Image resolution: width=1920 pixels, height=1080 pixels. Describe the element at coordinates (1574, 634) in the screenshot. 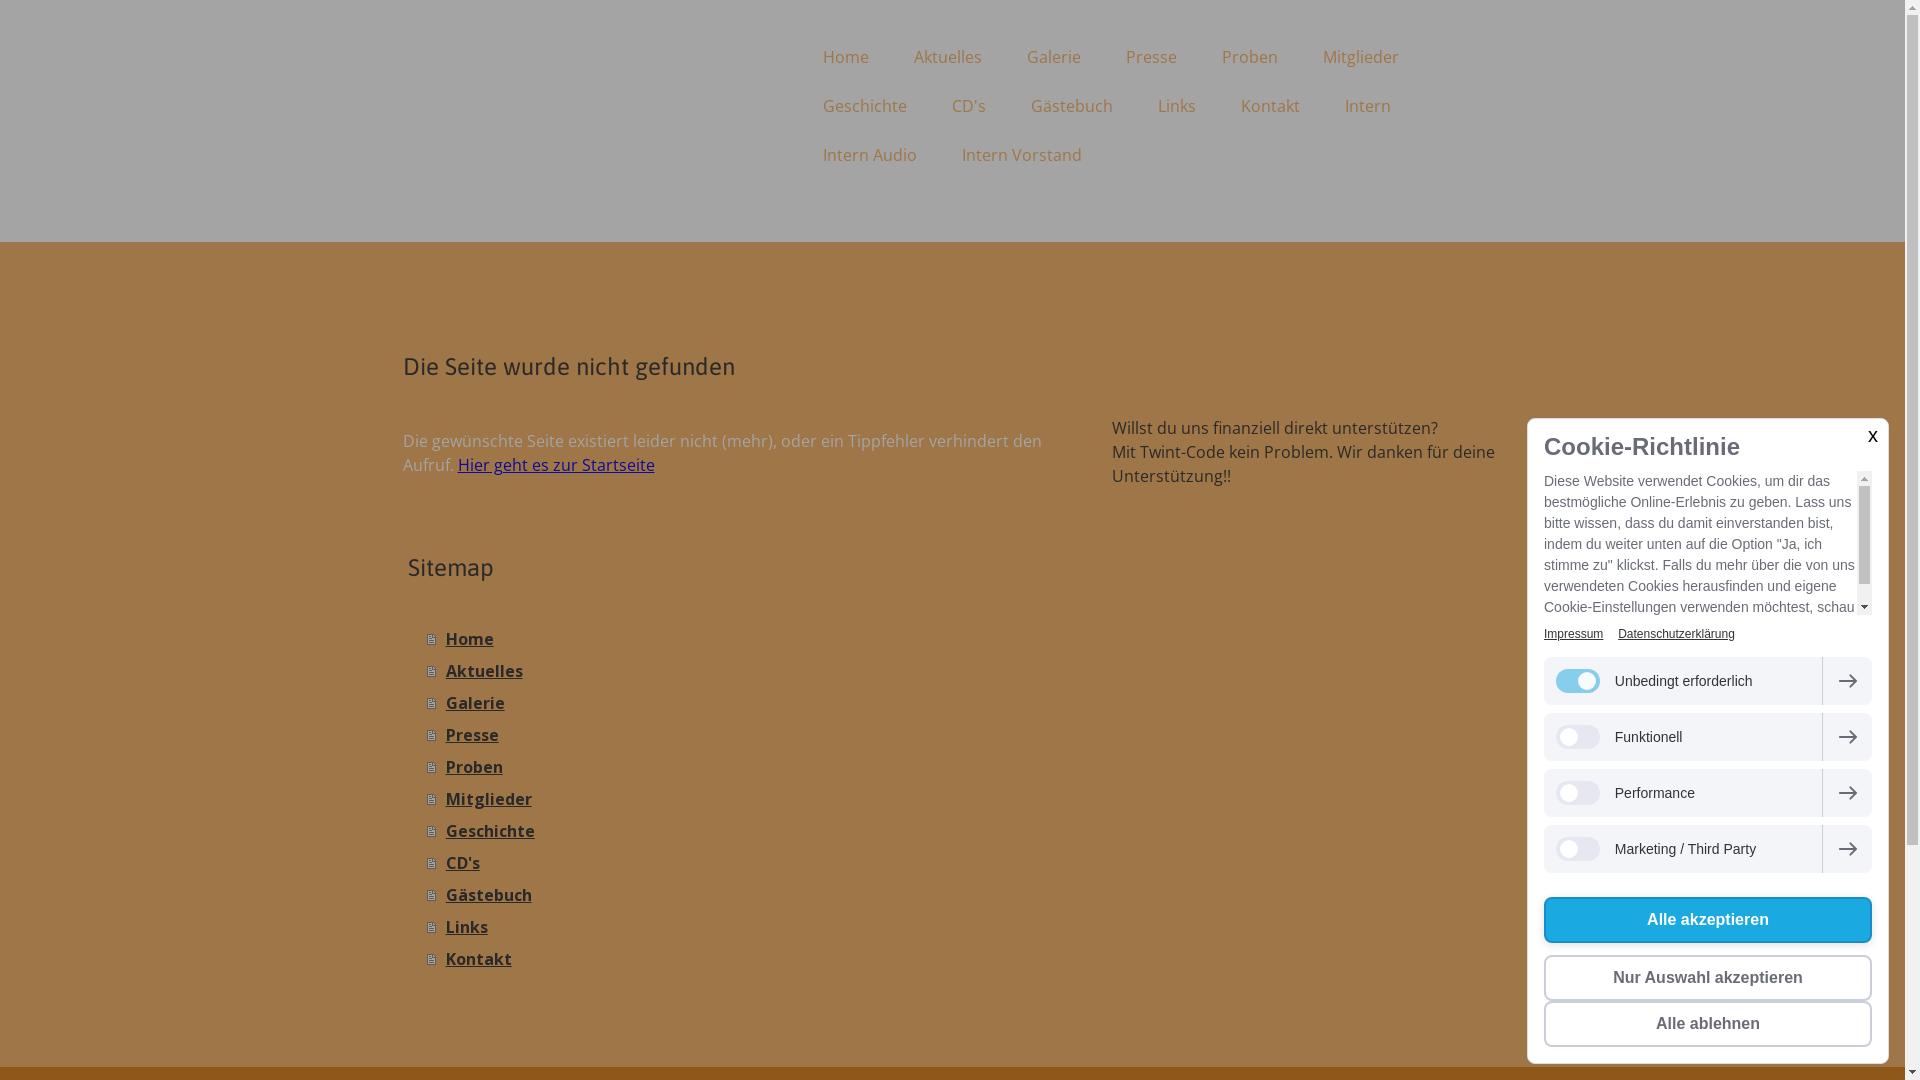

I see `Impressum` at that location.